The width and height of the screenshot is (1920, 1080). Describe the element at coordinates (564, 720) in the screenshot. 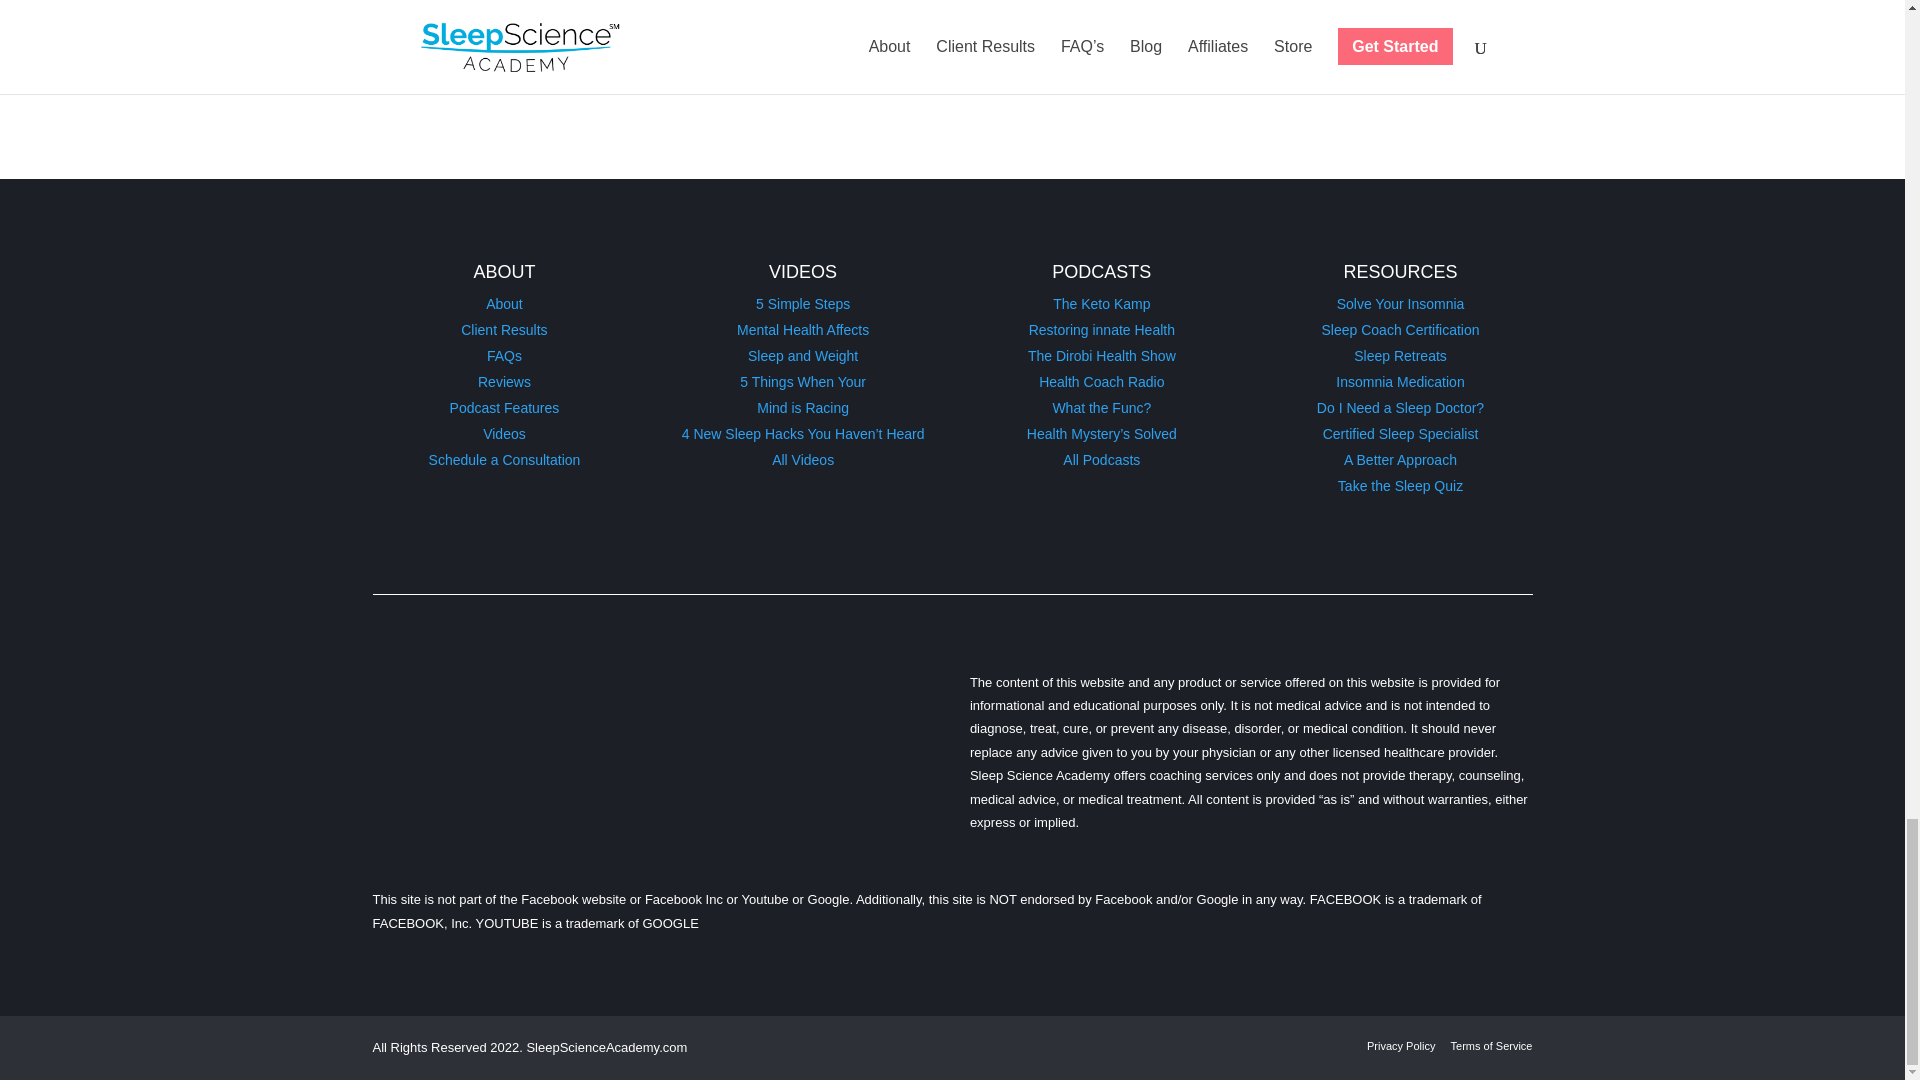

I see `ssa-white-small` at that location.